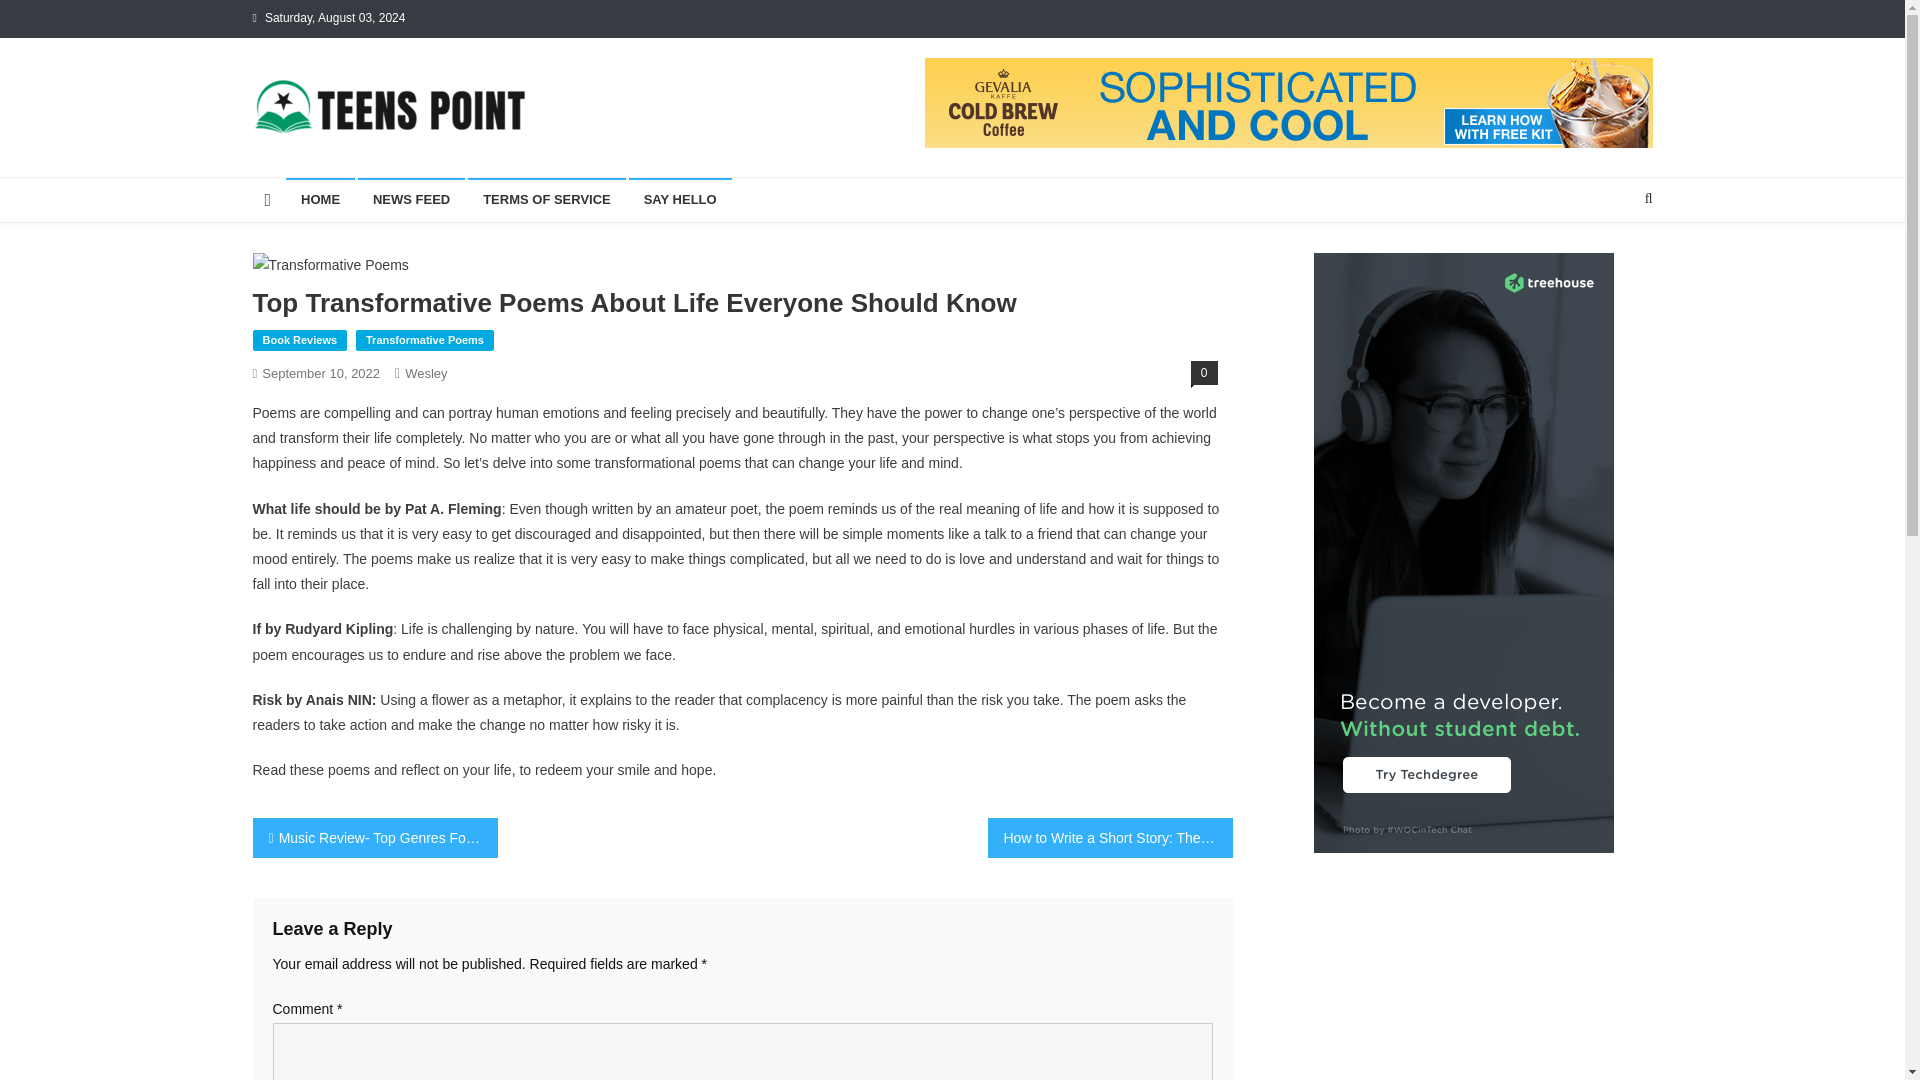 The image size is (1920, 1080). What do you see at coordinates (320, 374) in the screenshot?
I see `September 10, 2022` at bounding box center [320, 374].